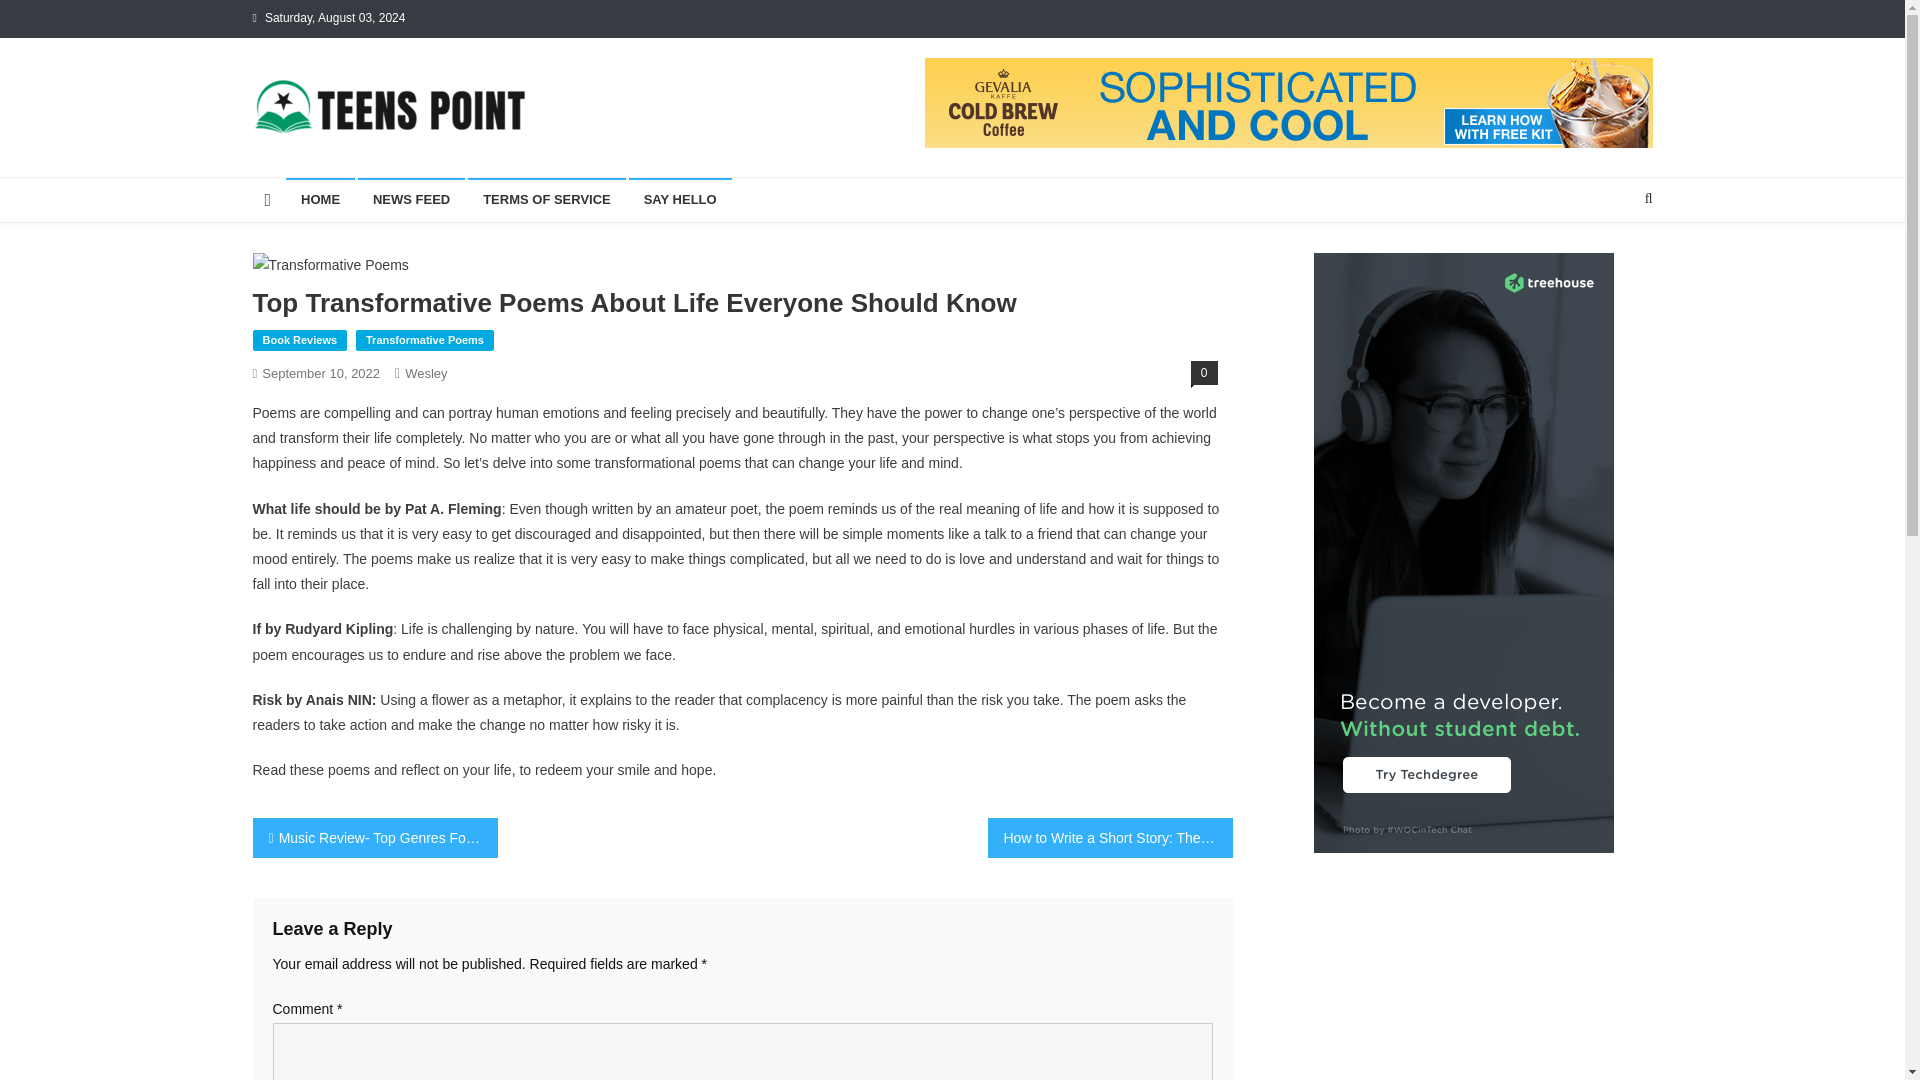 The image size is (1920, 1080). What do you see at coordinates (320, 374) in the screenshot?
I see `September 10, 2022` at bounding box center [320, 374].